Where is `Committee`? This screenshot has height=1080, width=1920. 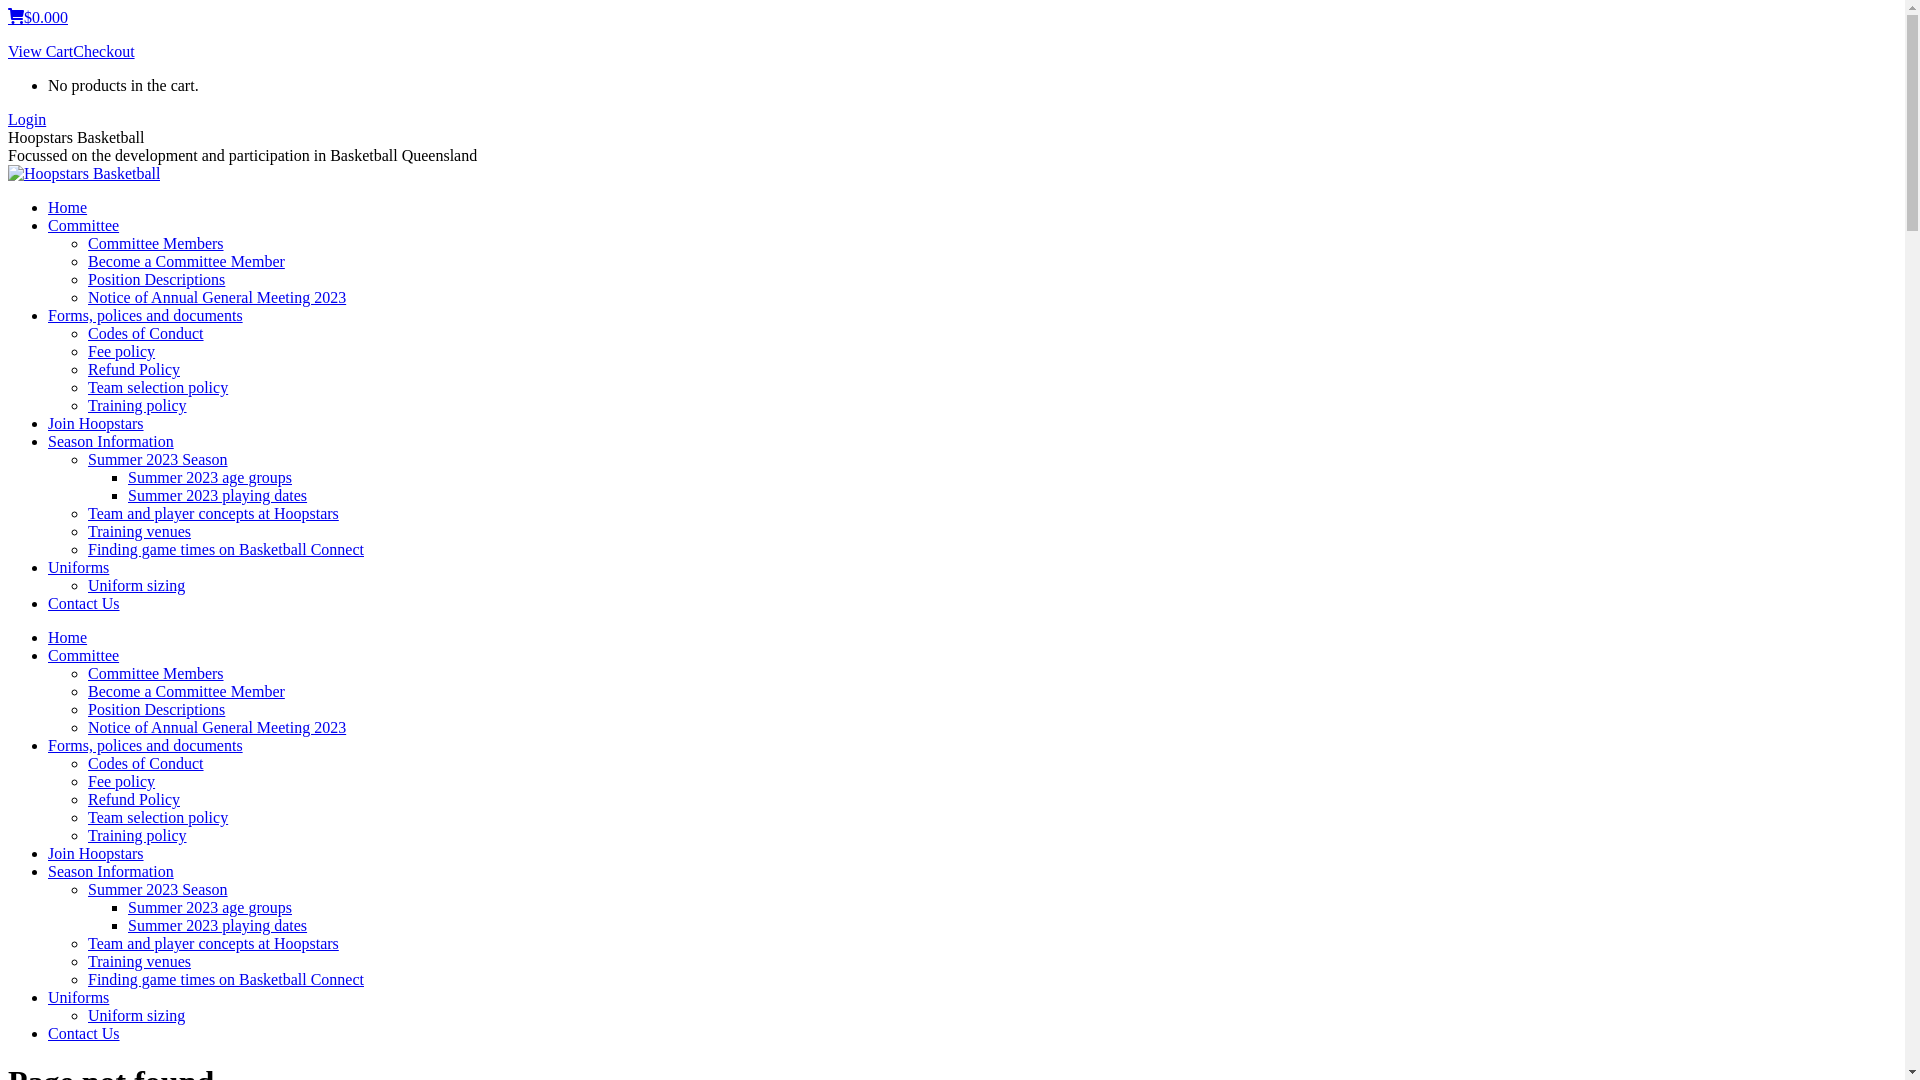 Committee is located at coordinates (84, 656).